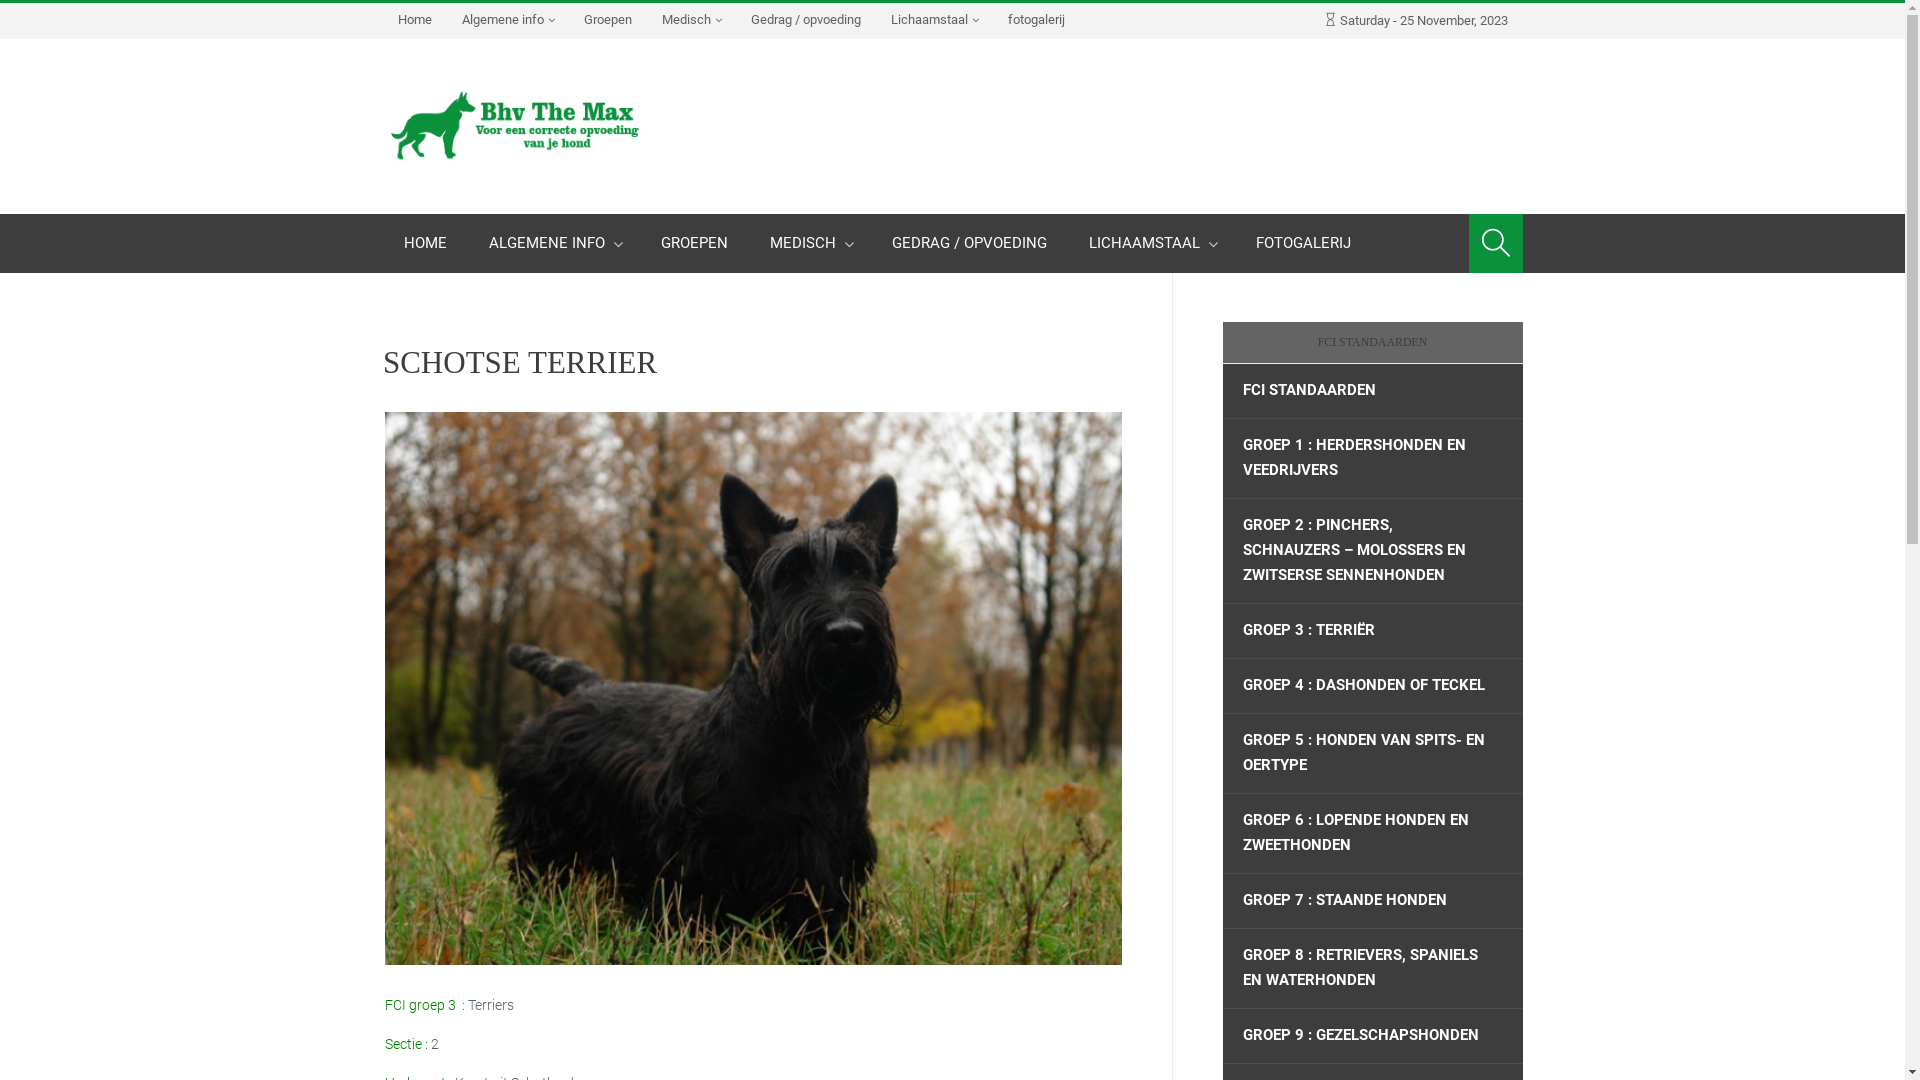 The height and width of the screenshot is (1080, 1920). I want to click on GROEP 7 : STAANDE HONDEN, so click(1372, 901).